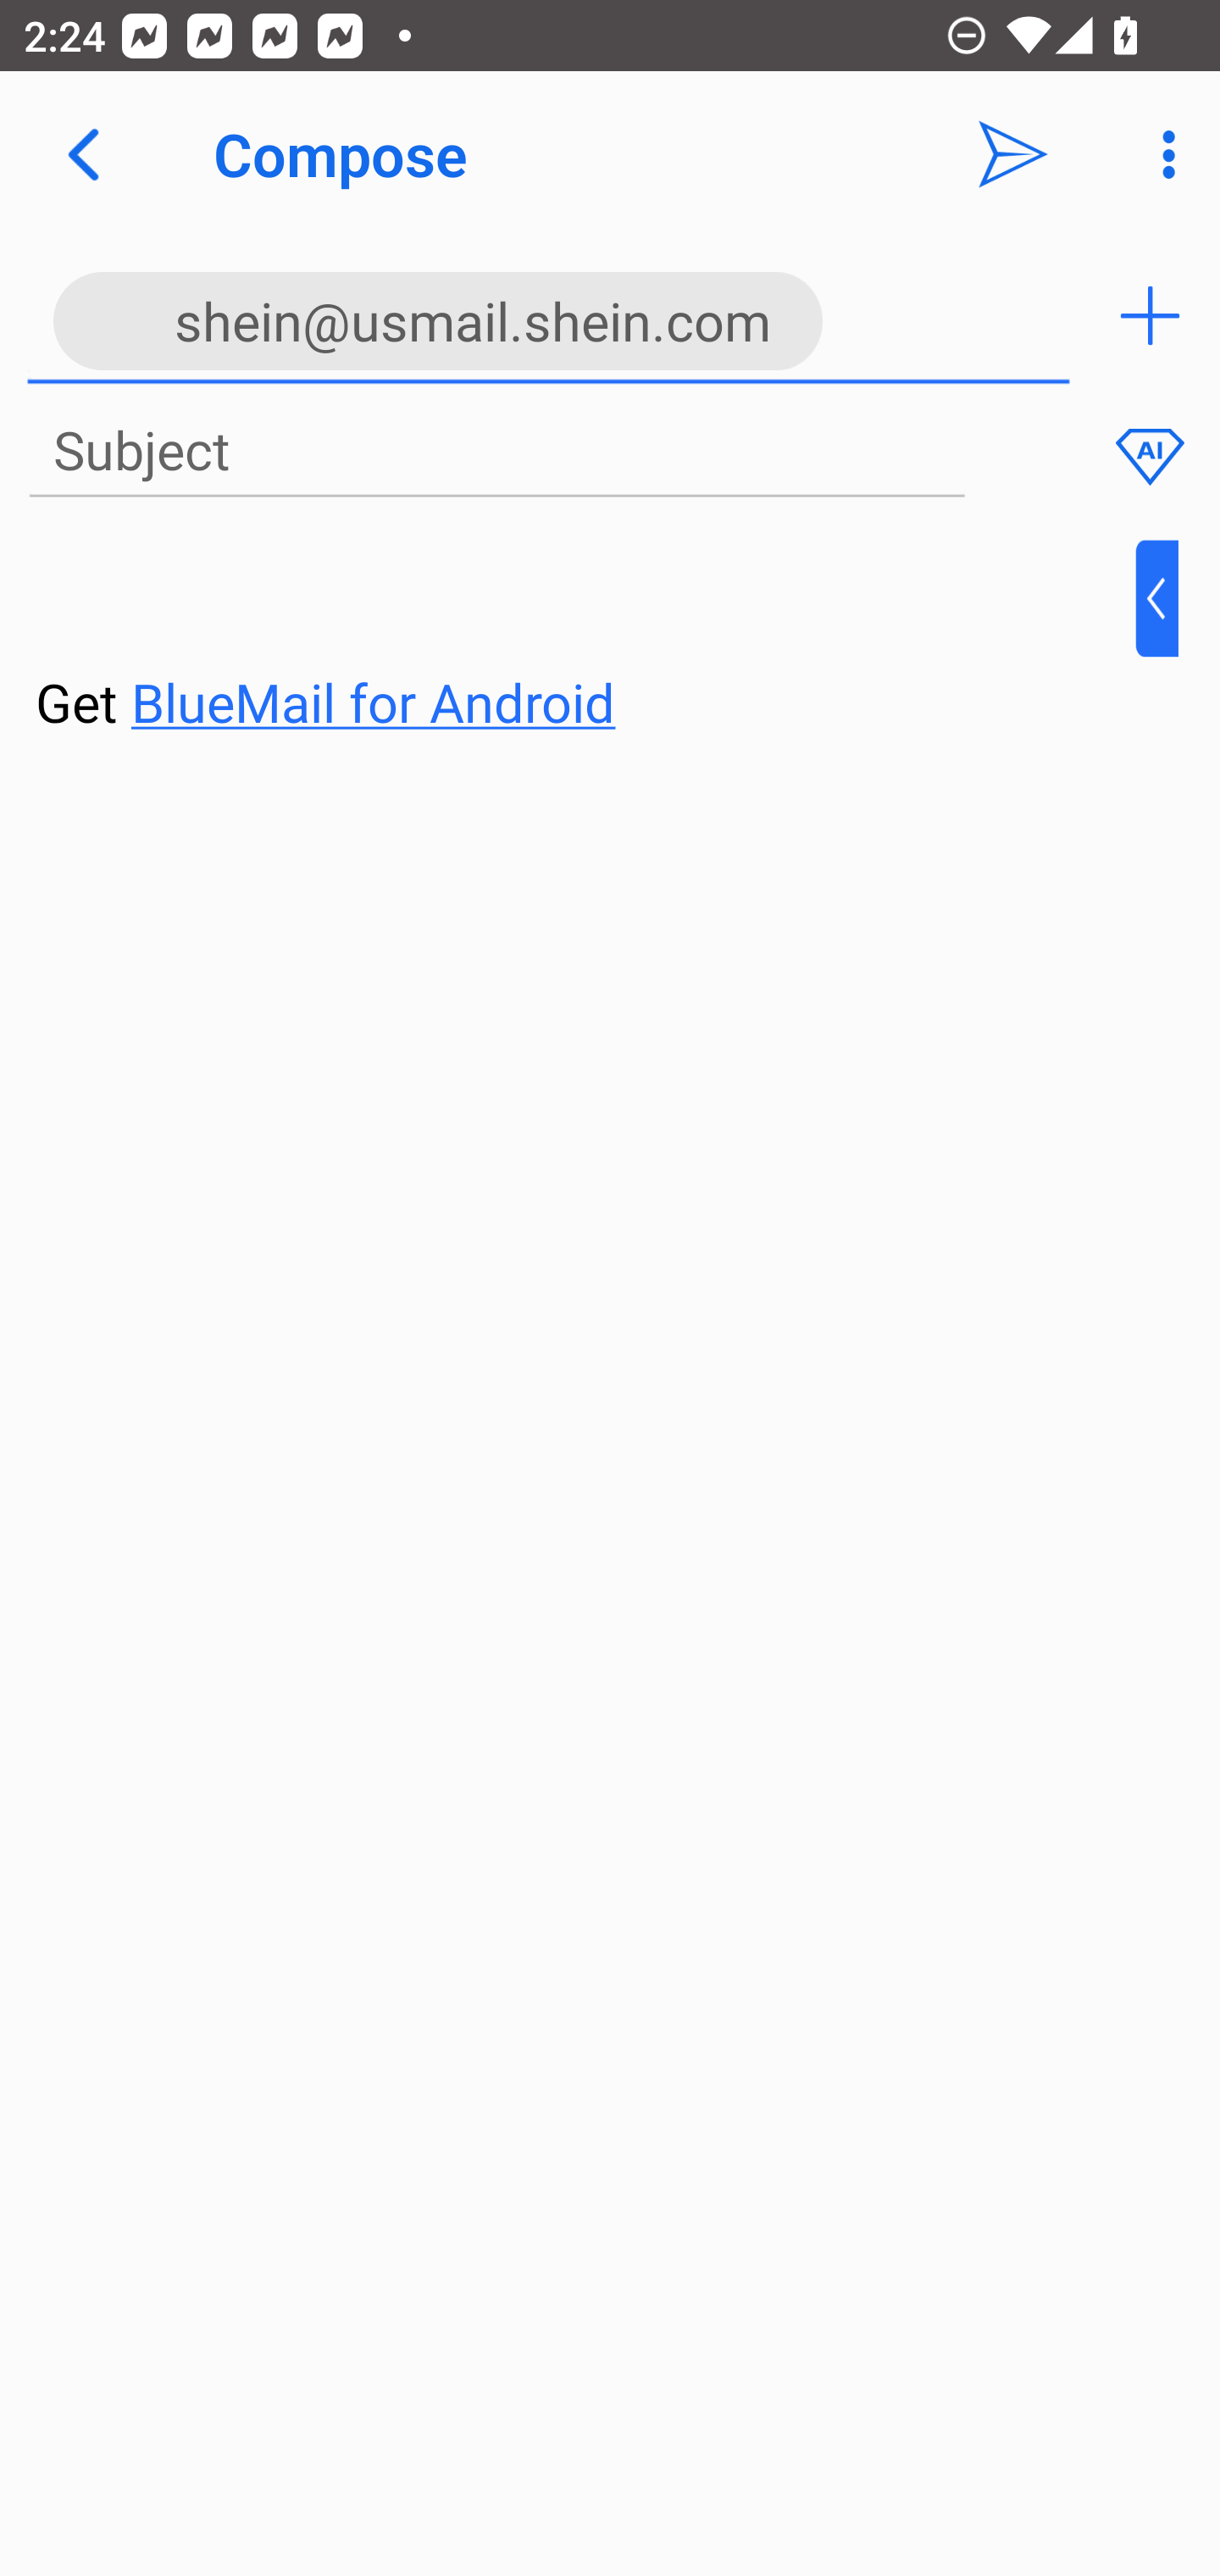 This screenshot has height=2576, width=1220. Describe the element at coordinates (549, 315) in the screenshot. I see `<shein@usmail.shein.com>, ` at that location.